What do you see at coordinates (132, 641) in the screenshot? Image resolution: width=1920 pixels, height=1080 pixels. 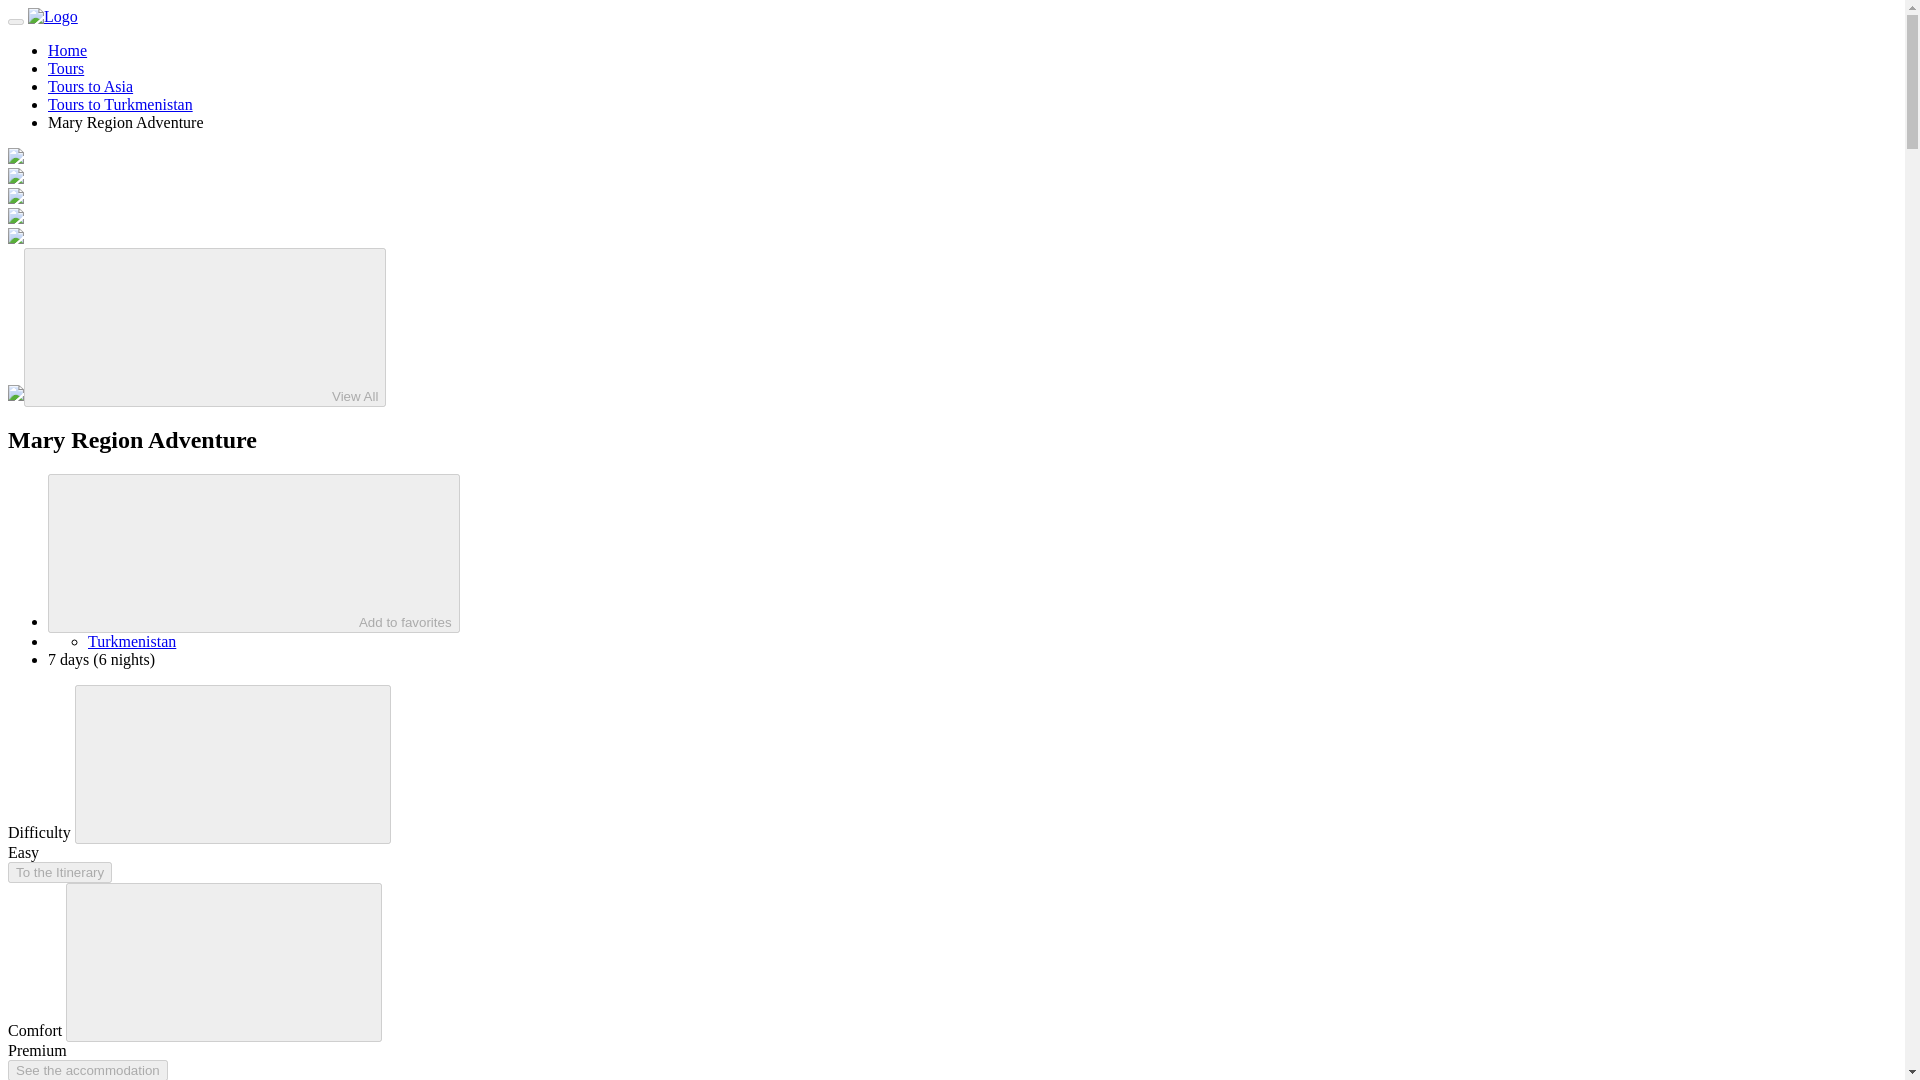 I see `Turkmenistan` at bounding box center [132, 641].